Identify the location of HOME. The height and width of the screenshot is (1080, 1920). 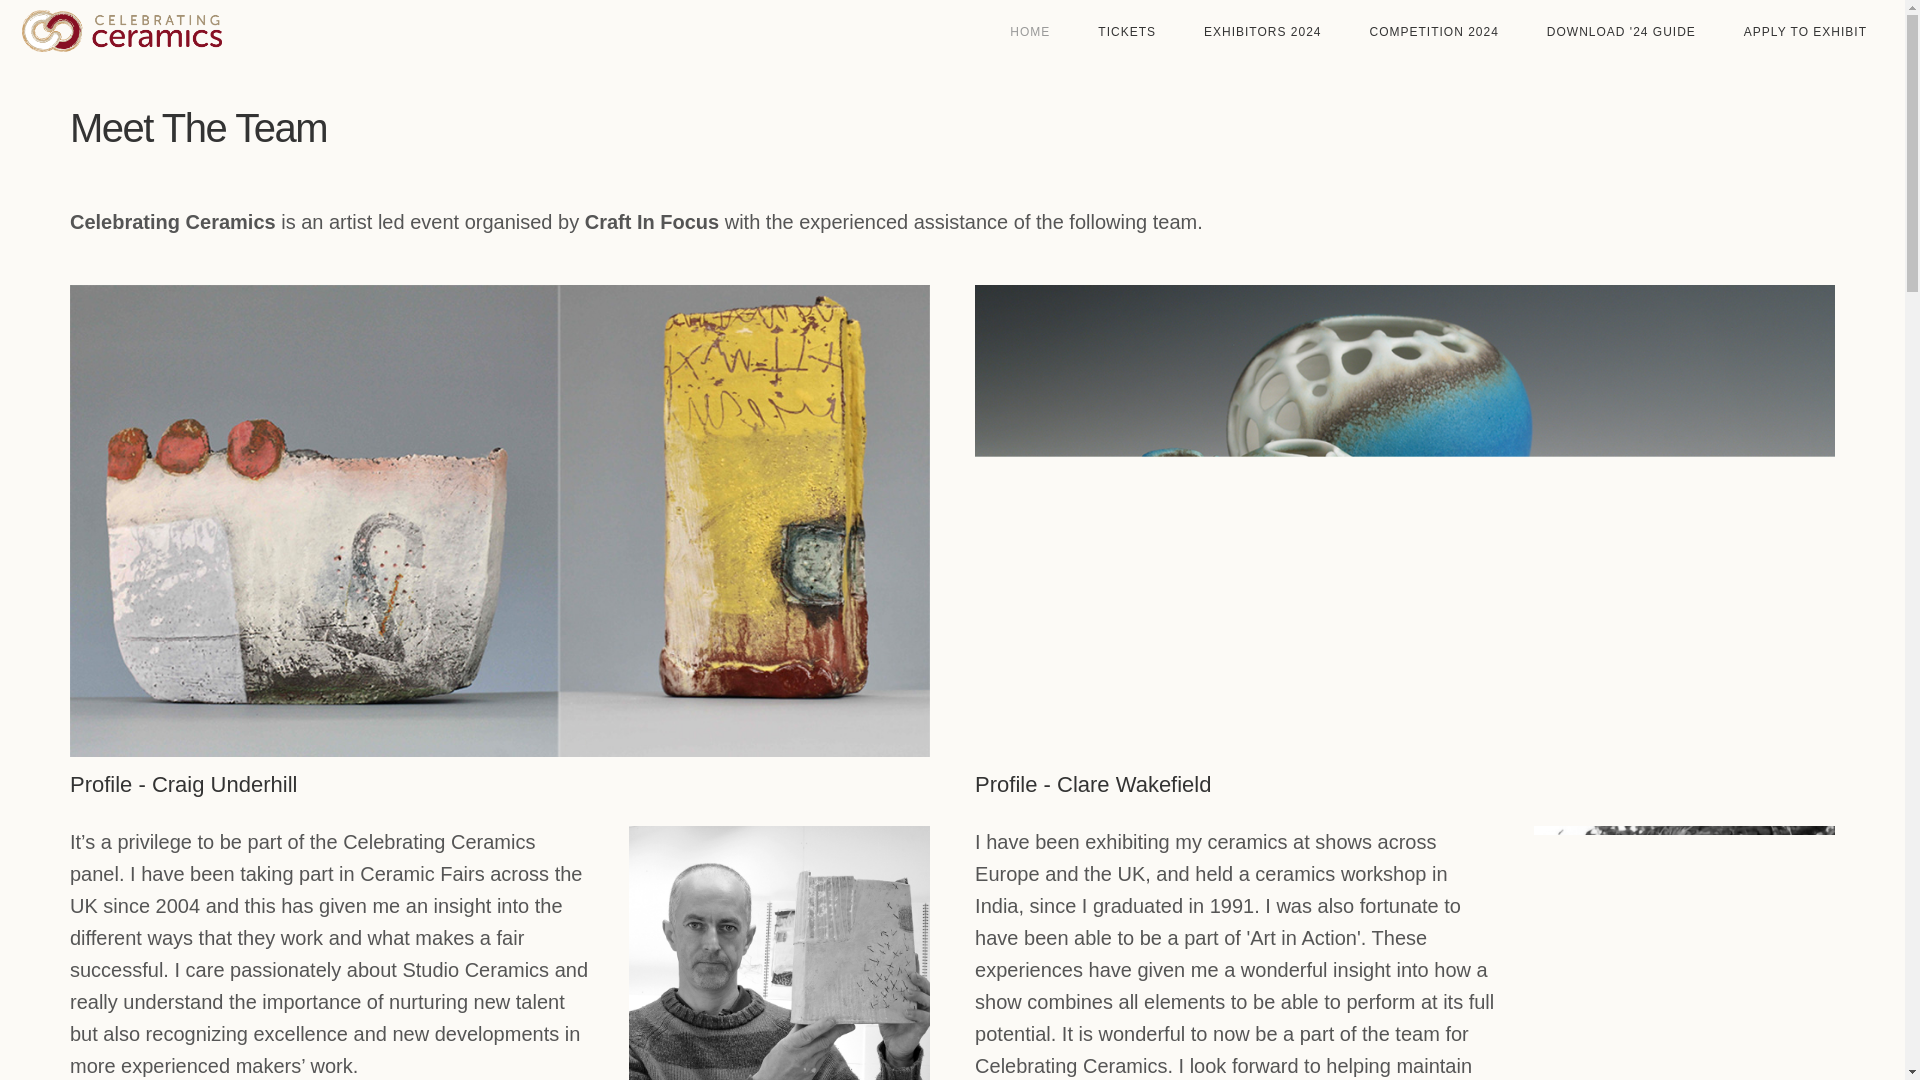
(1030, 32).